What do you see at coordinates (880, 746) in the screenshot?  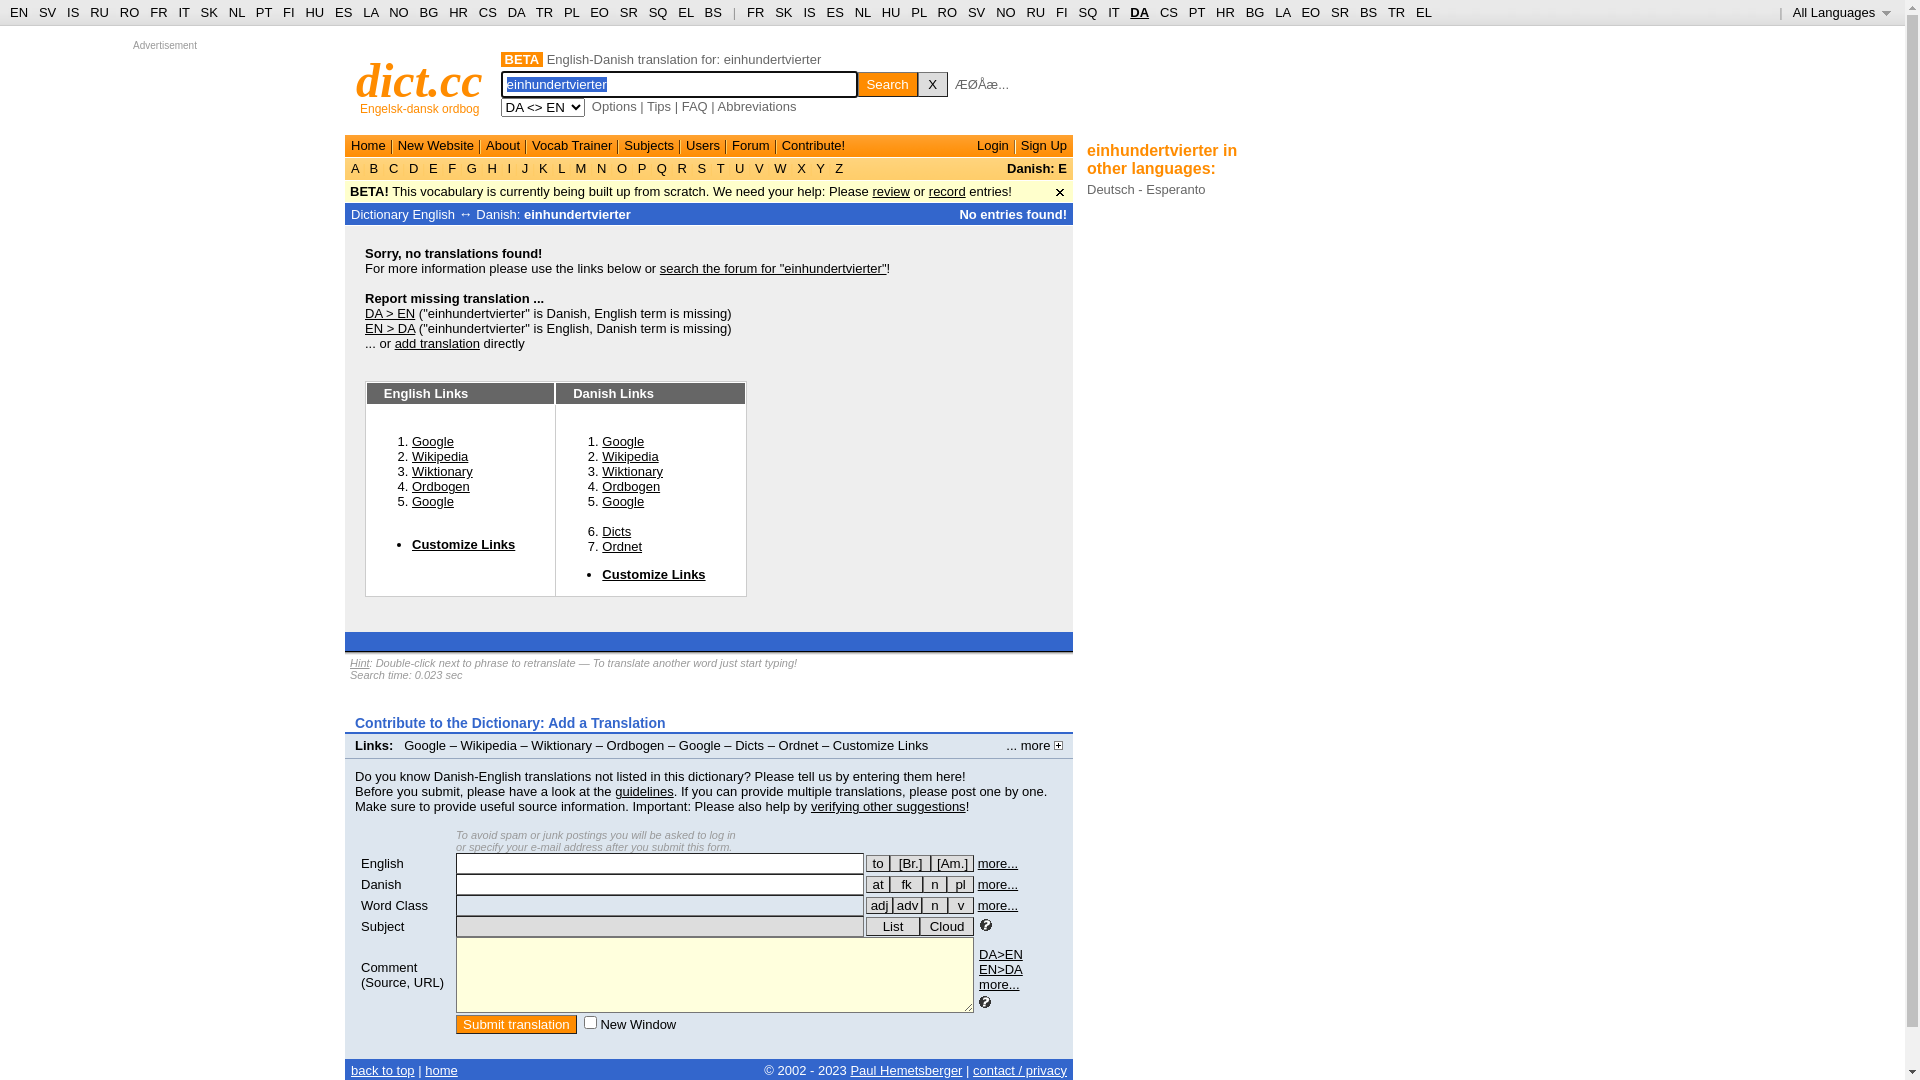 I see `Customize Links` at bounding box center [880, 746].